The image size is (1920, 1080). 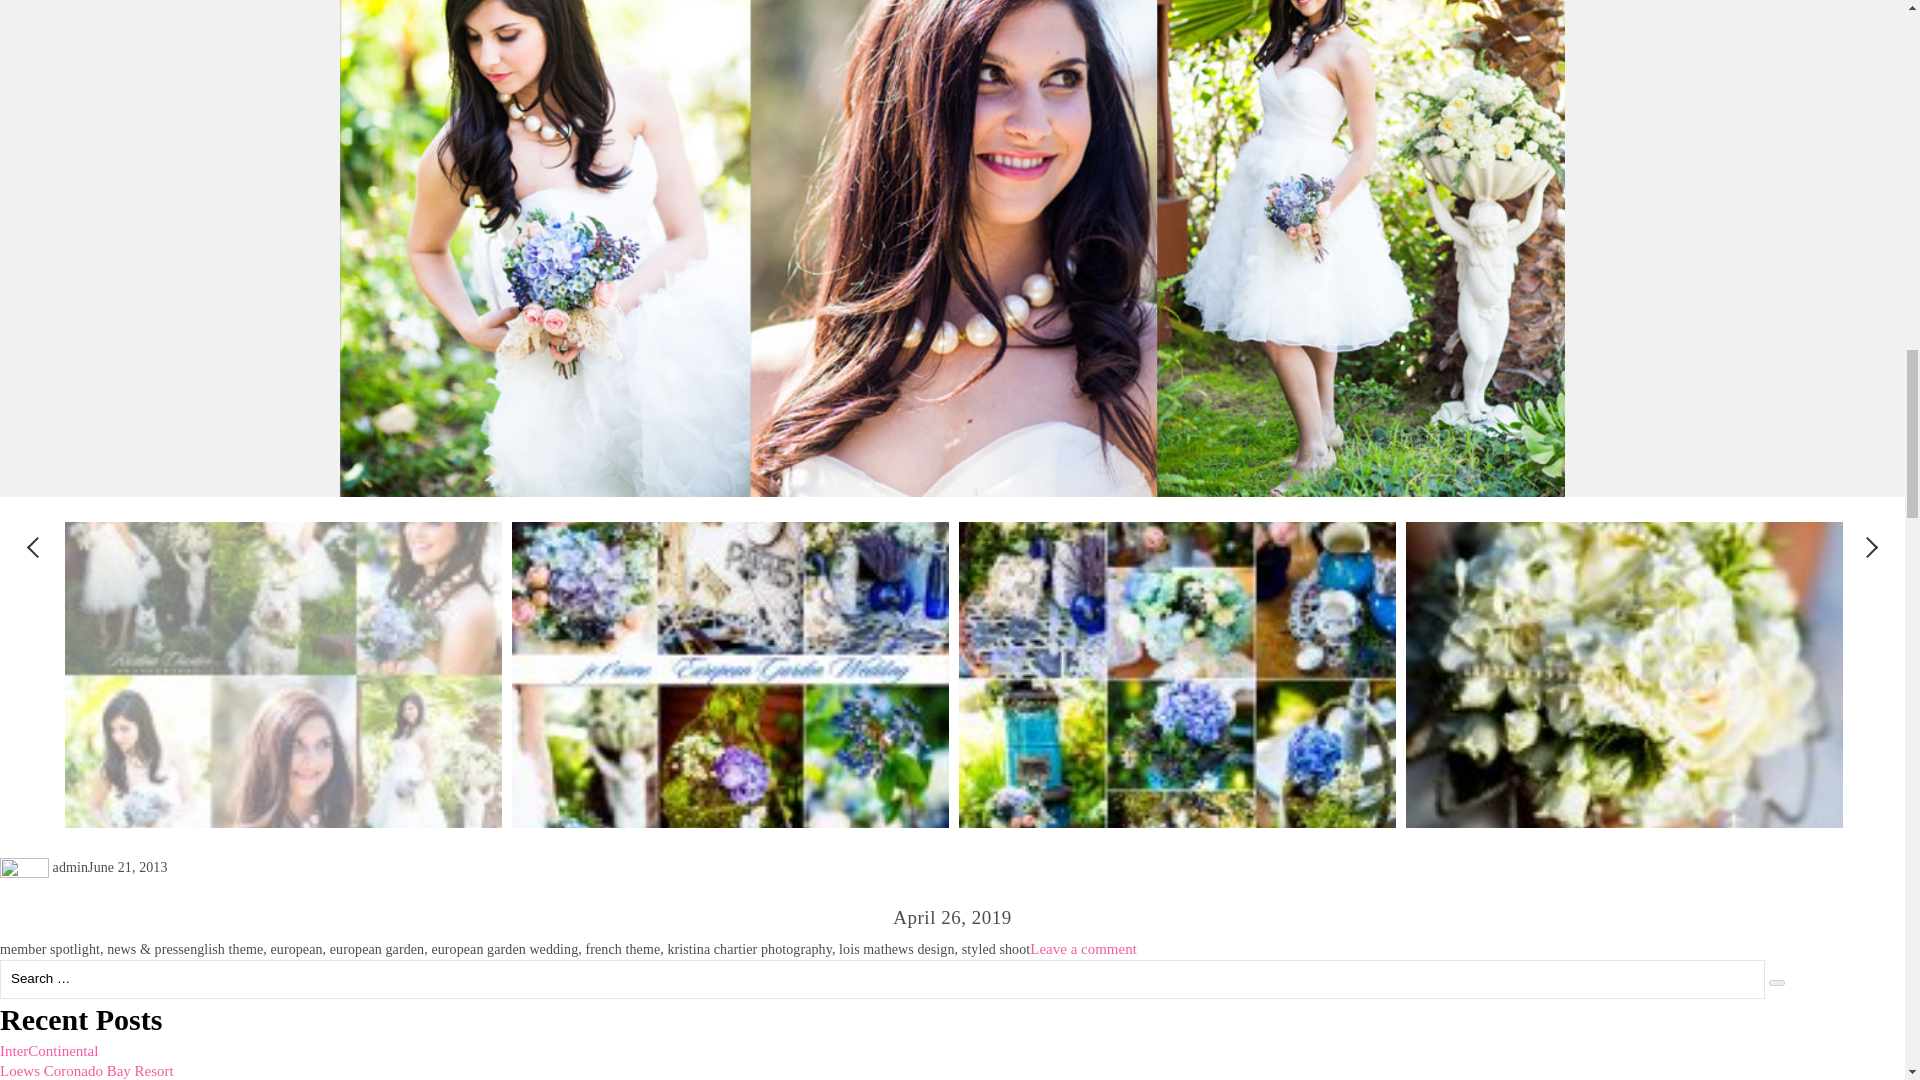 What do you see at coordinates (296, 948) in the screenshot?
I see `european` at bounding box center [296, 948].